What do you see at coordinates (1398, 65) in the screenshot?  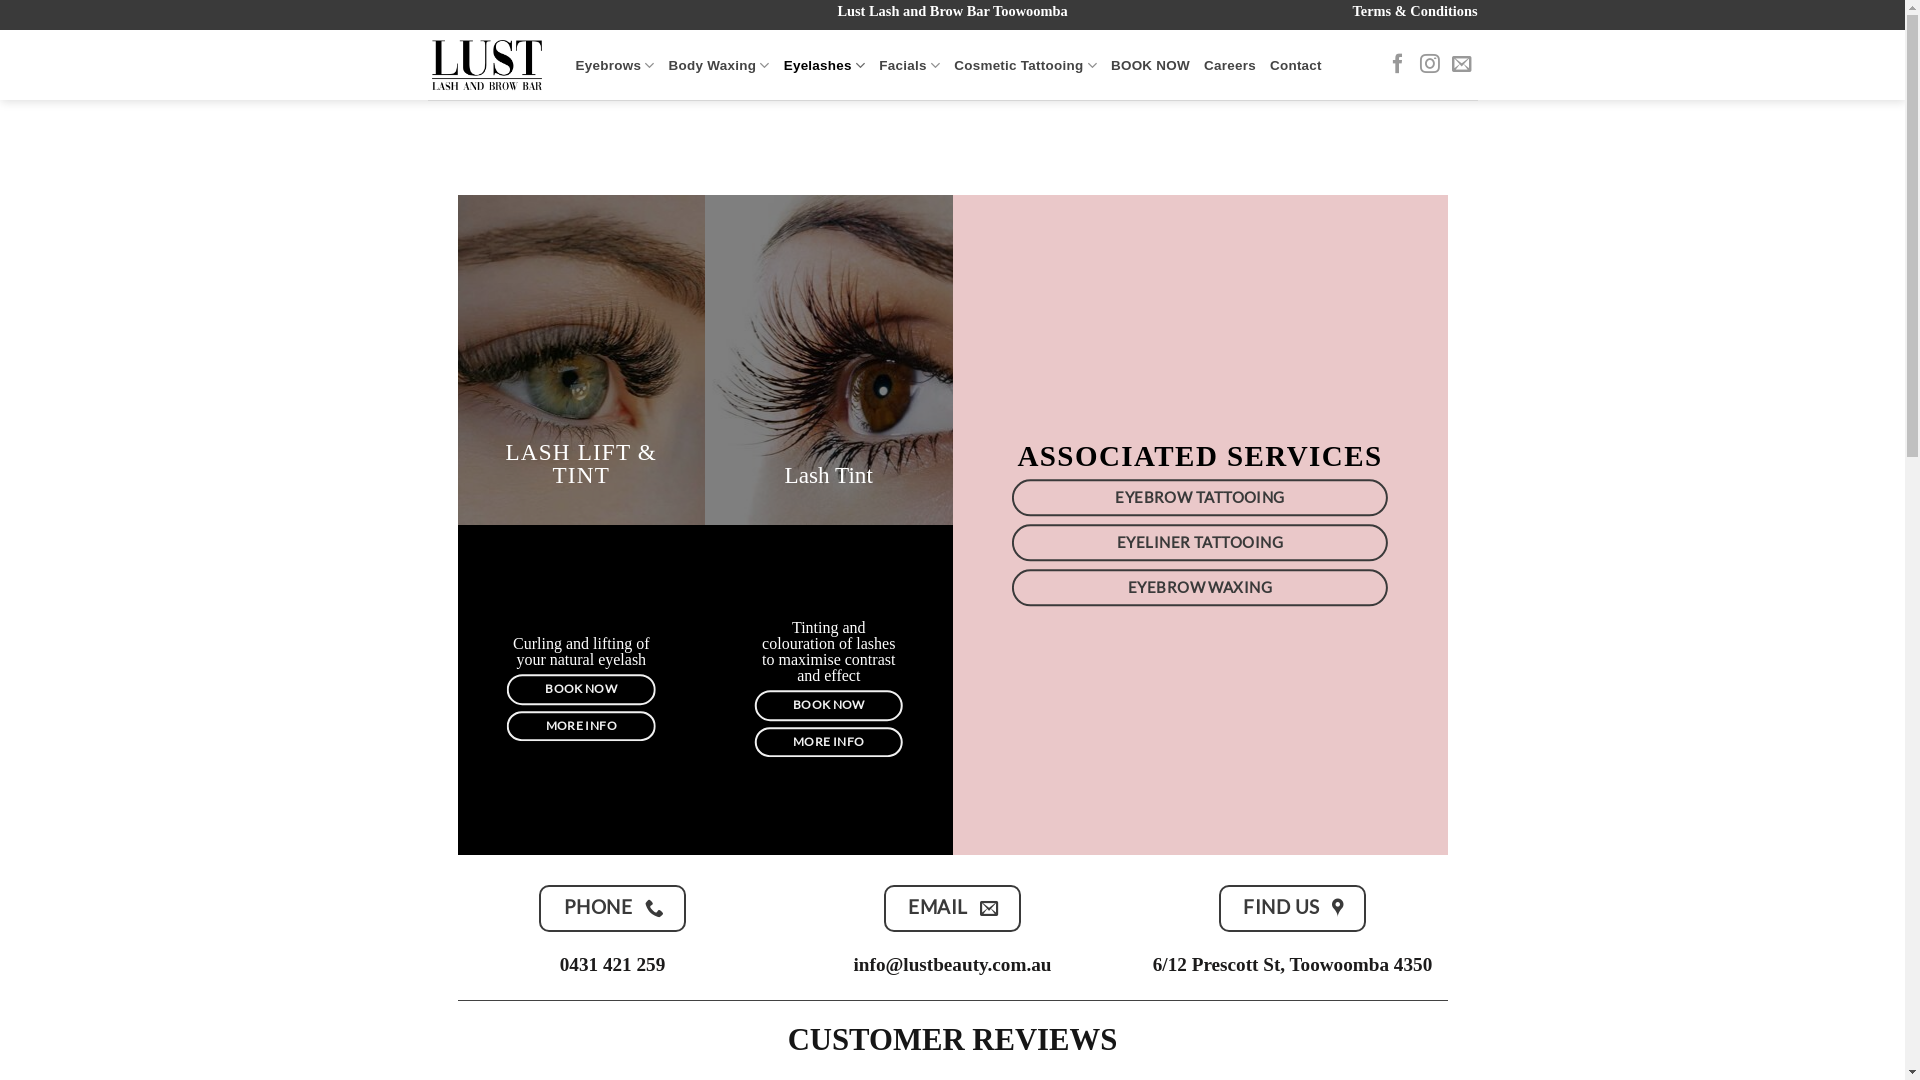 I see `Follow on Facebook` at bounding box center [1398, 65].